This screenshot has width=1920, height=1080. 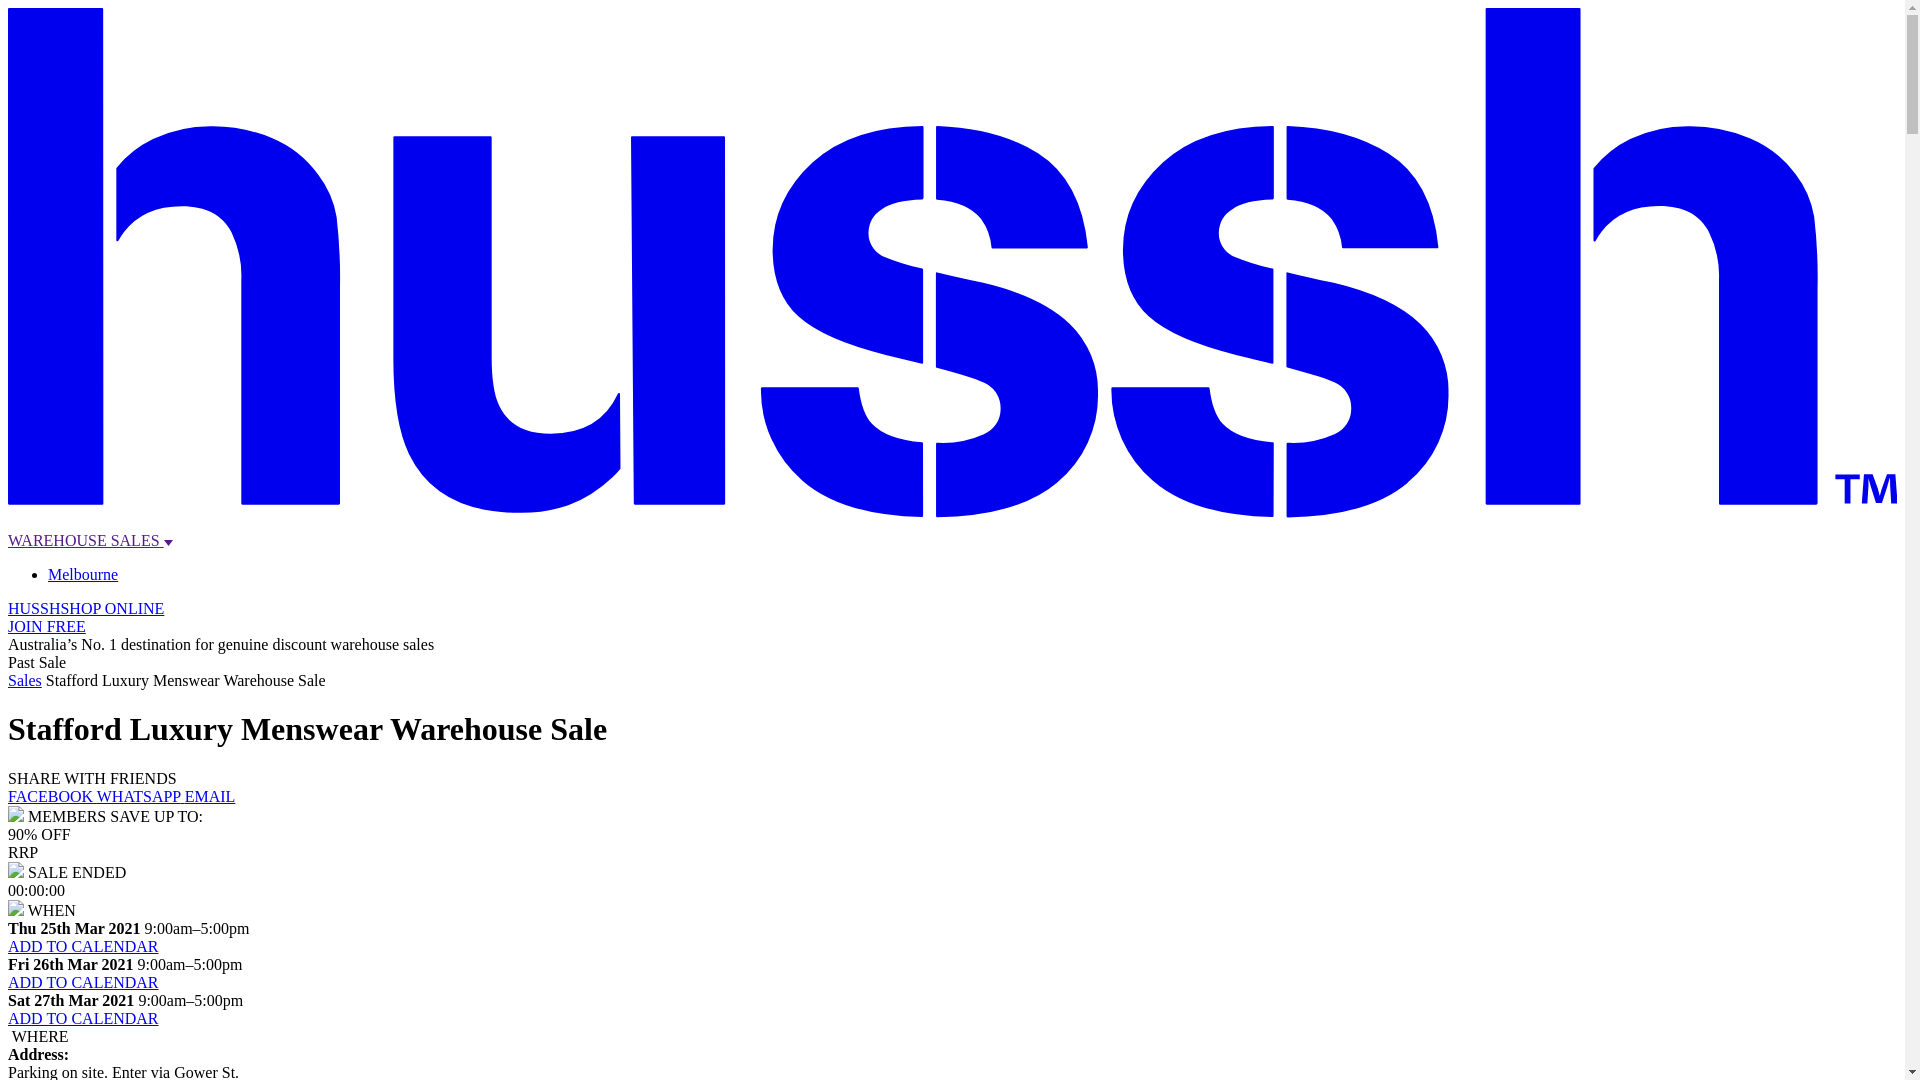 What do you see at coordinates (83, 574) in the screenshot?
I see `Melbourne` at bounding box center [83, 574].